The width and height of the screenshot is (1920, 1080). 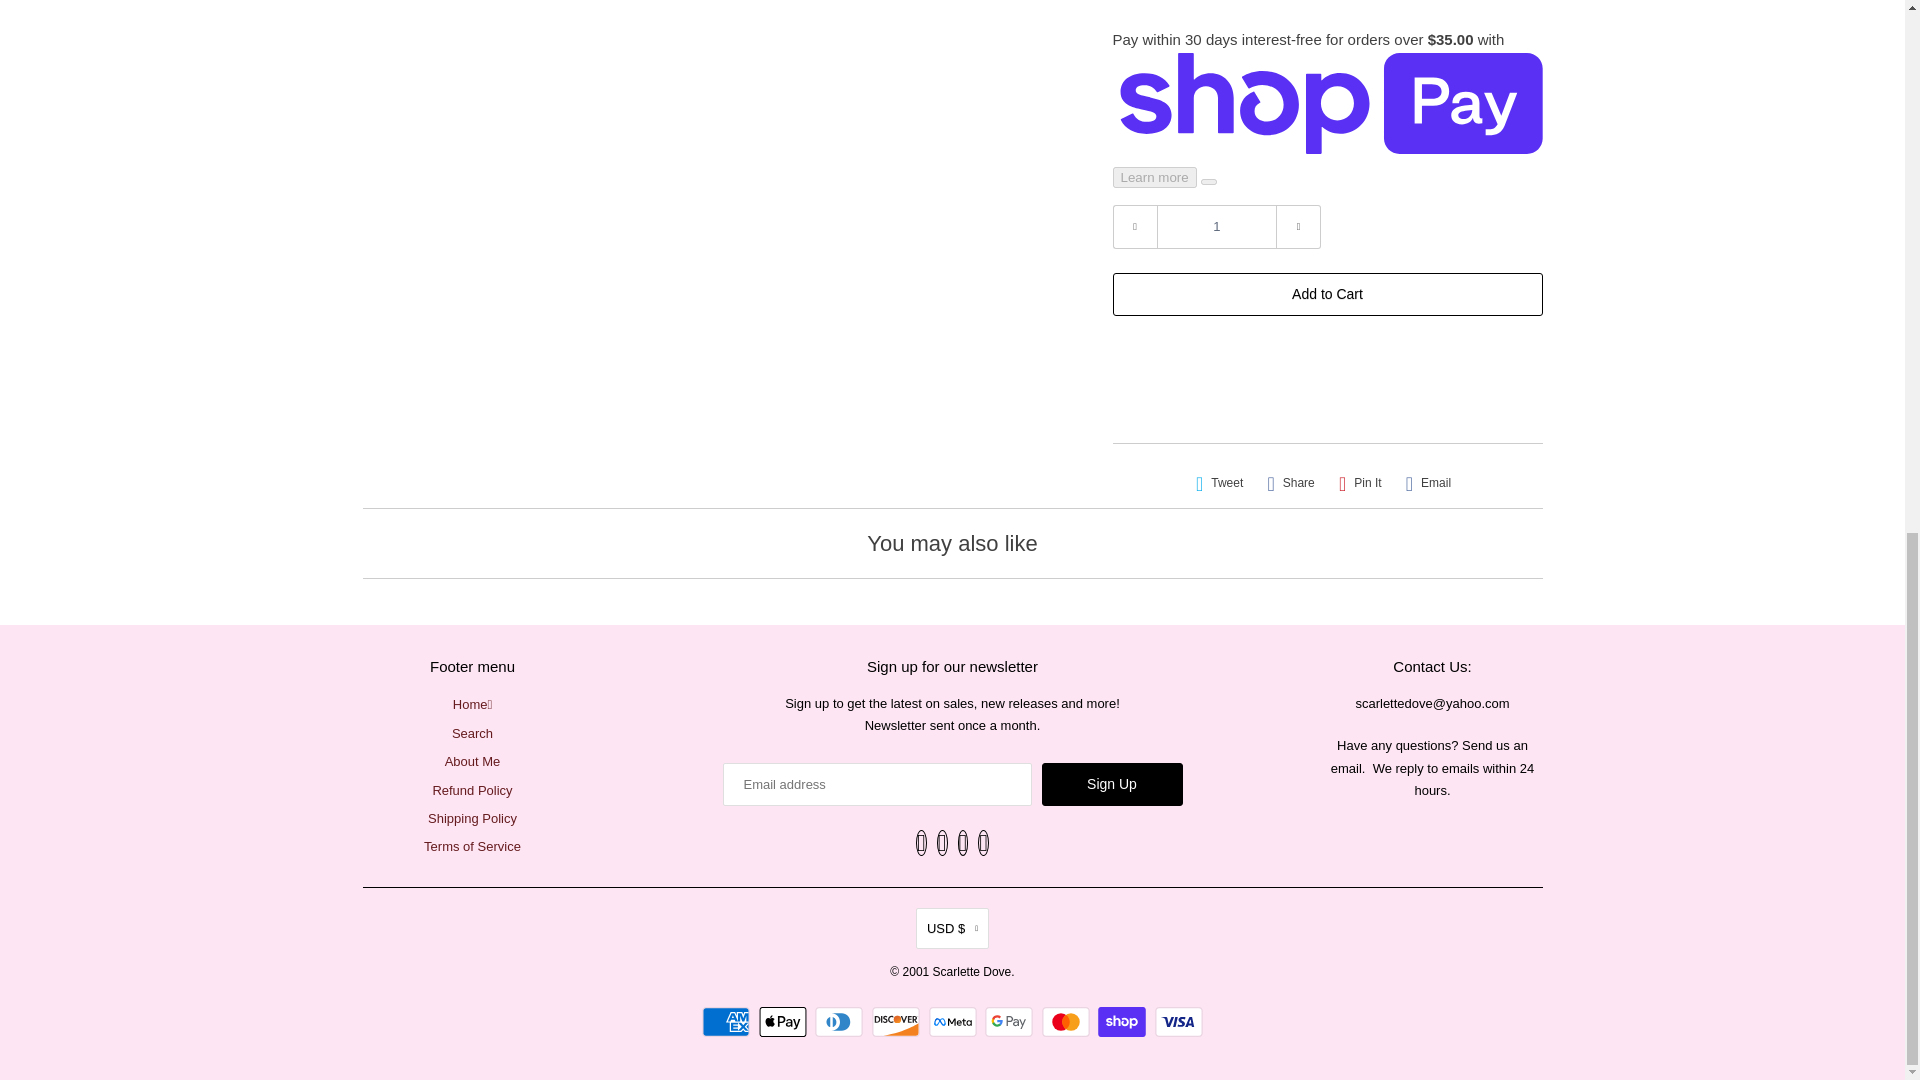 What do you see at coordinates (964, 843) in the screenshot?
I see `Scarlette Dove on Instagram` at bounding box center [964, 843].